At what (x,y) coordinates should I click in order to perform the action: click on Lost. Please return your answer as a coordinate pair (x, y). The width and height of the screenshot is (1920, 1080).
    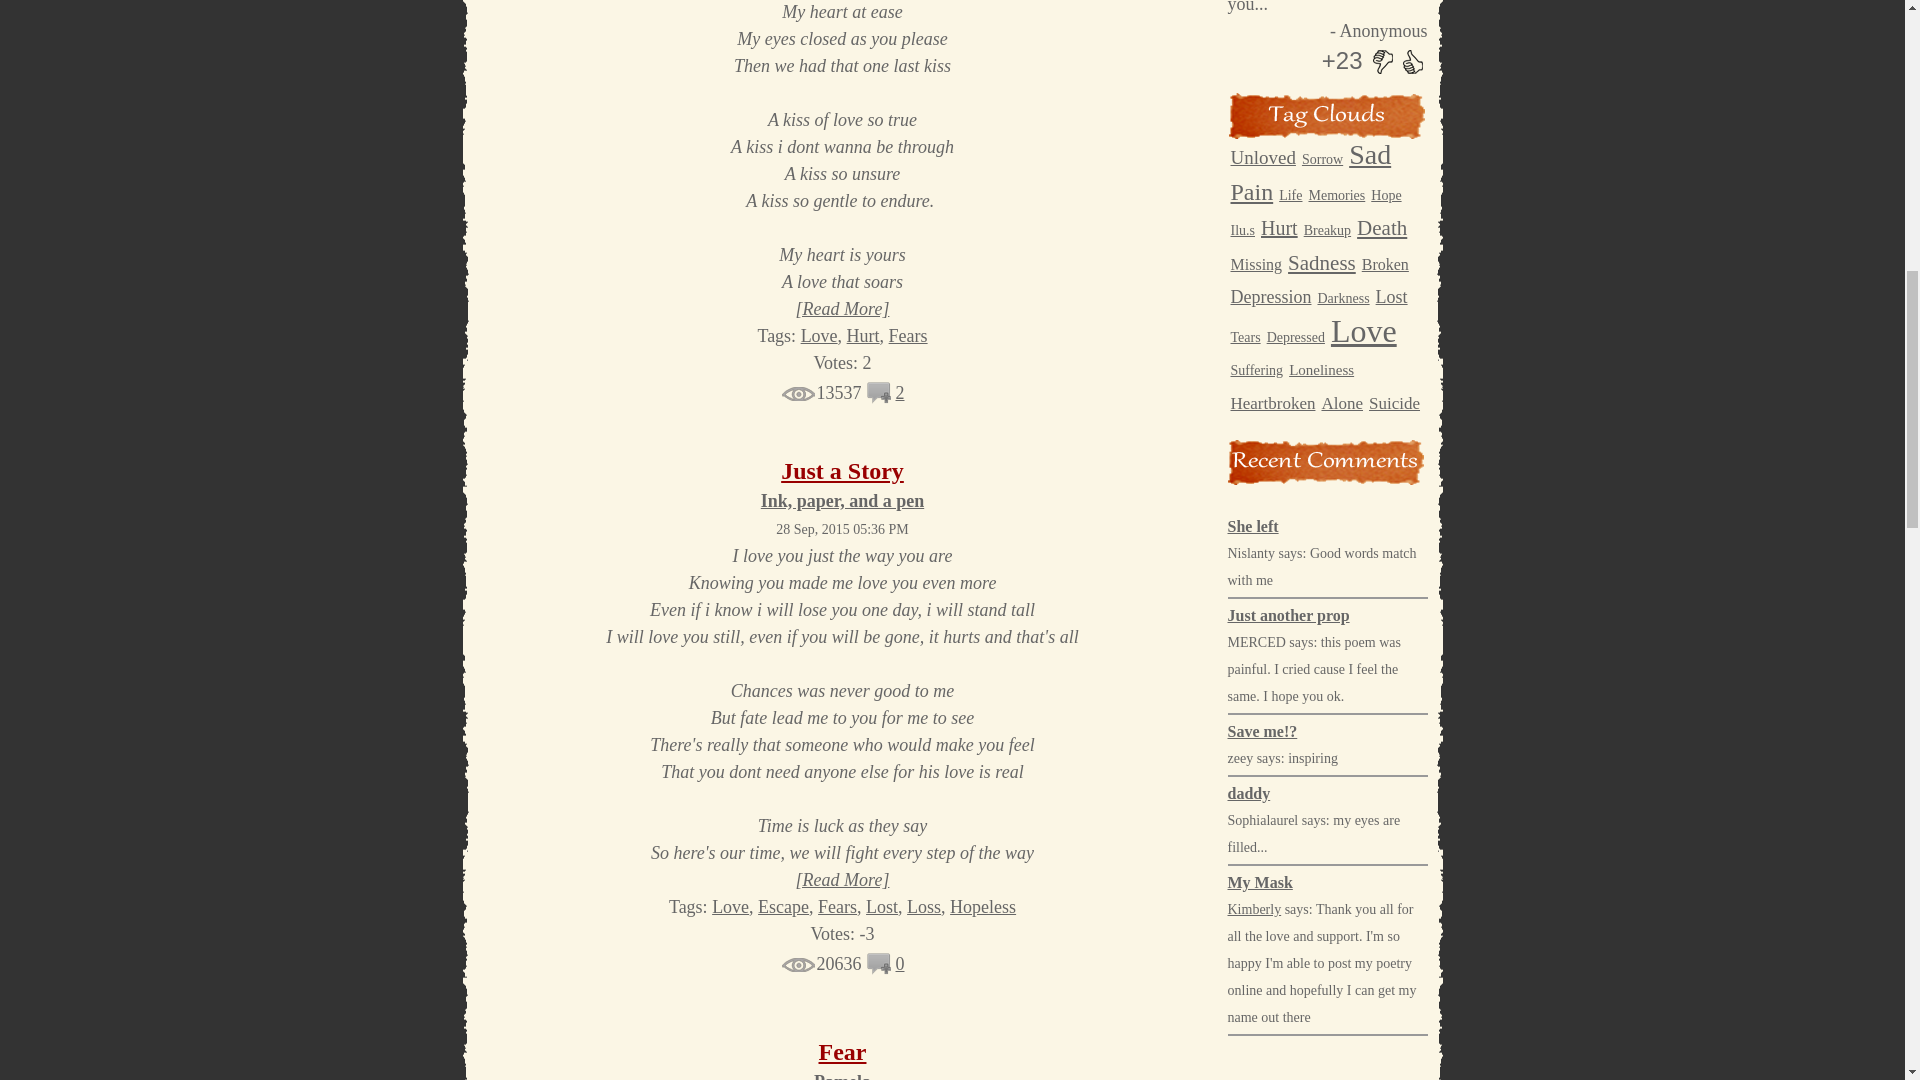
    Looking at the image, I should click on (882, 906).